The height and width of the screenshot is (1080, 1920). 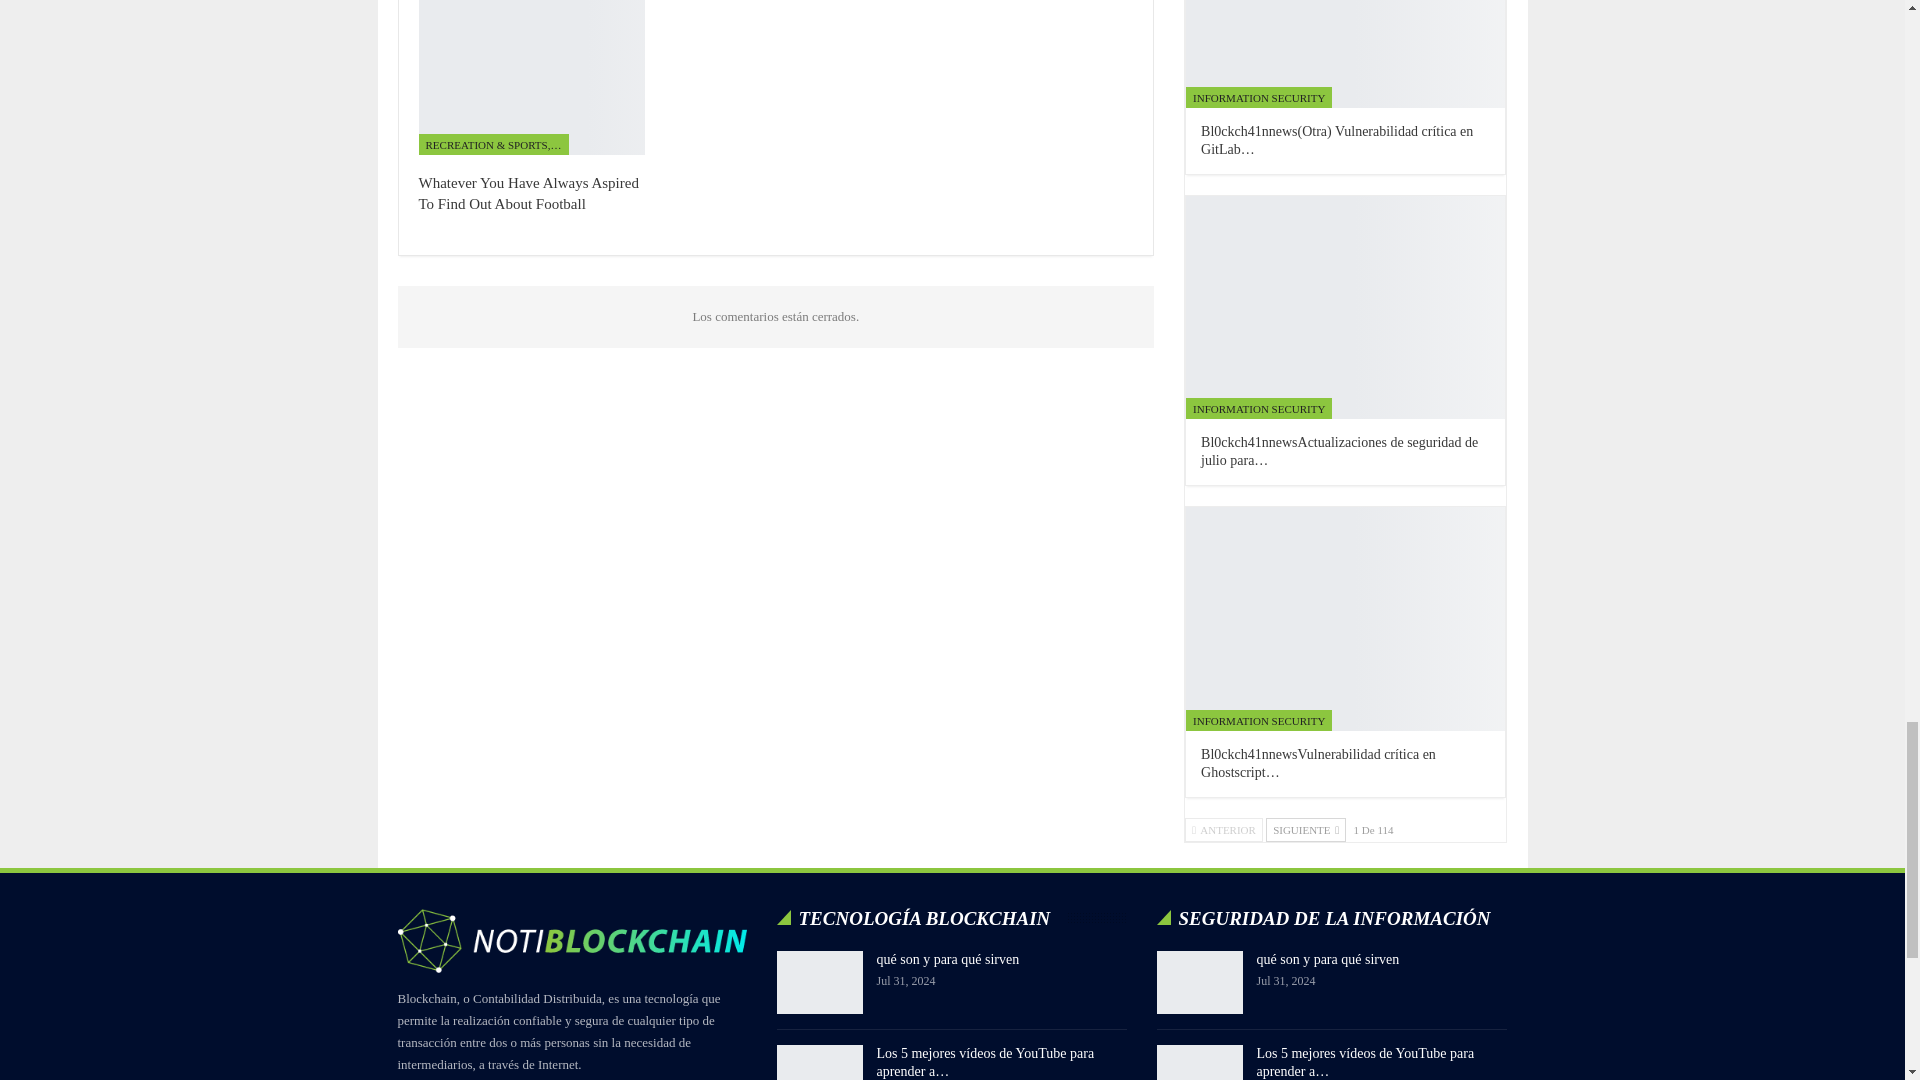 I want to click on Whatever You Have Always Aspired To Find Out About Football, so click(x=528, y=192).